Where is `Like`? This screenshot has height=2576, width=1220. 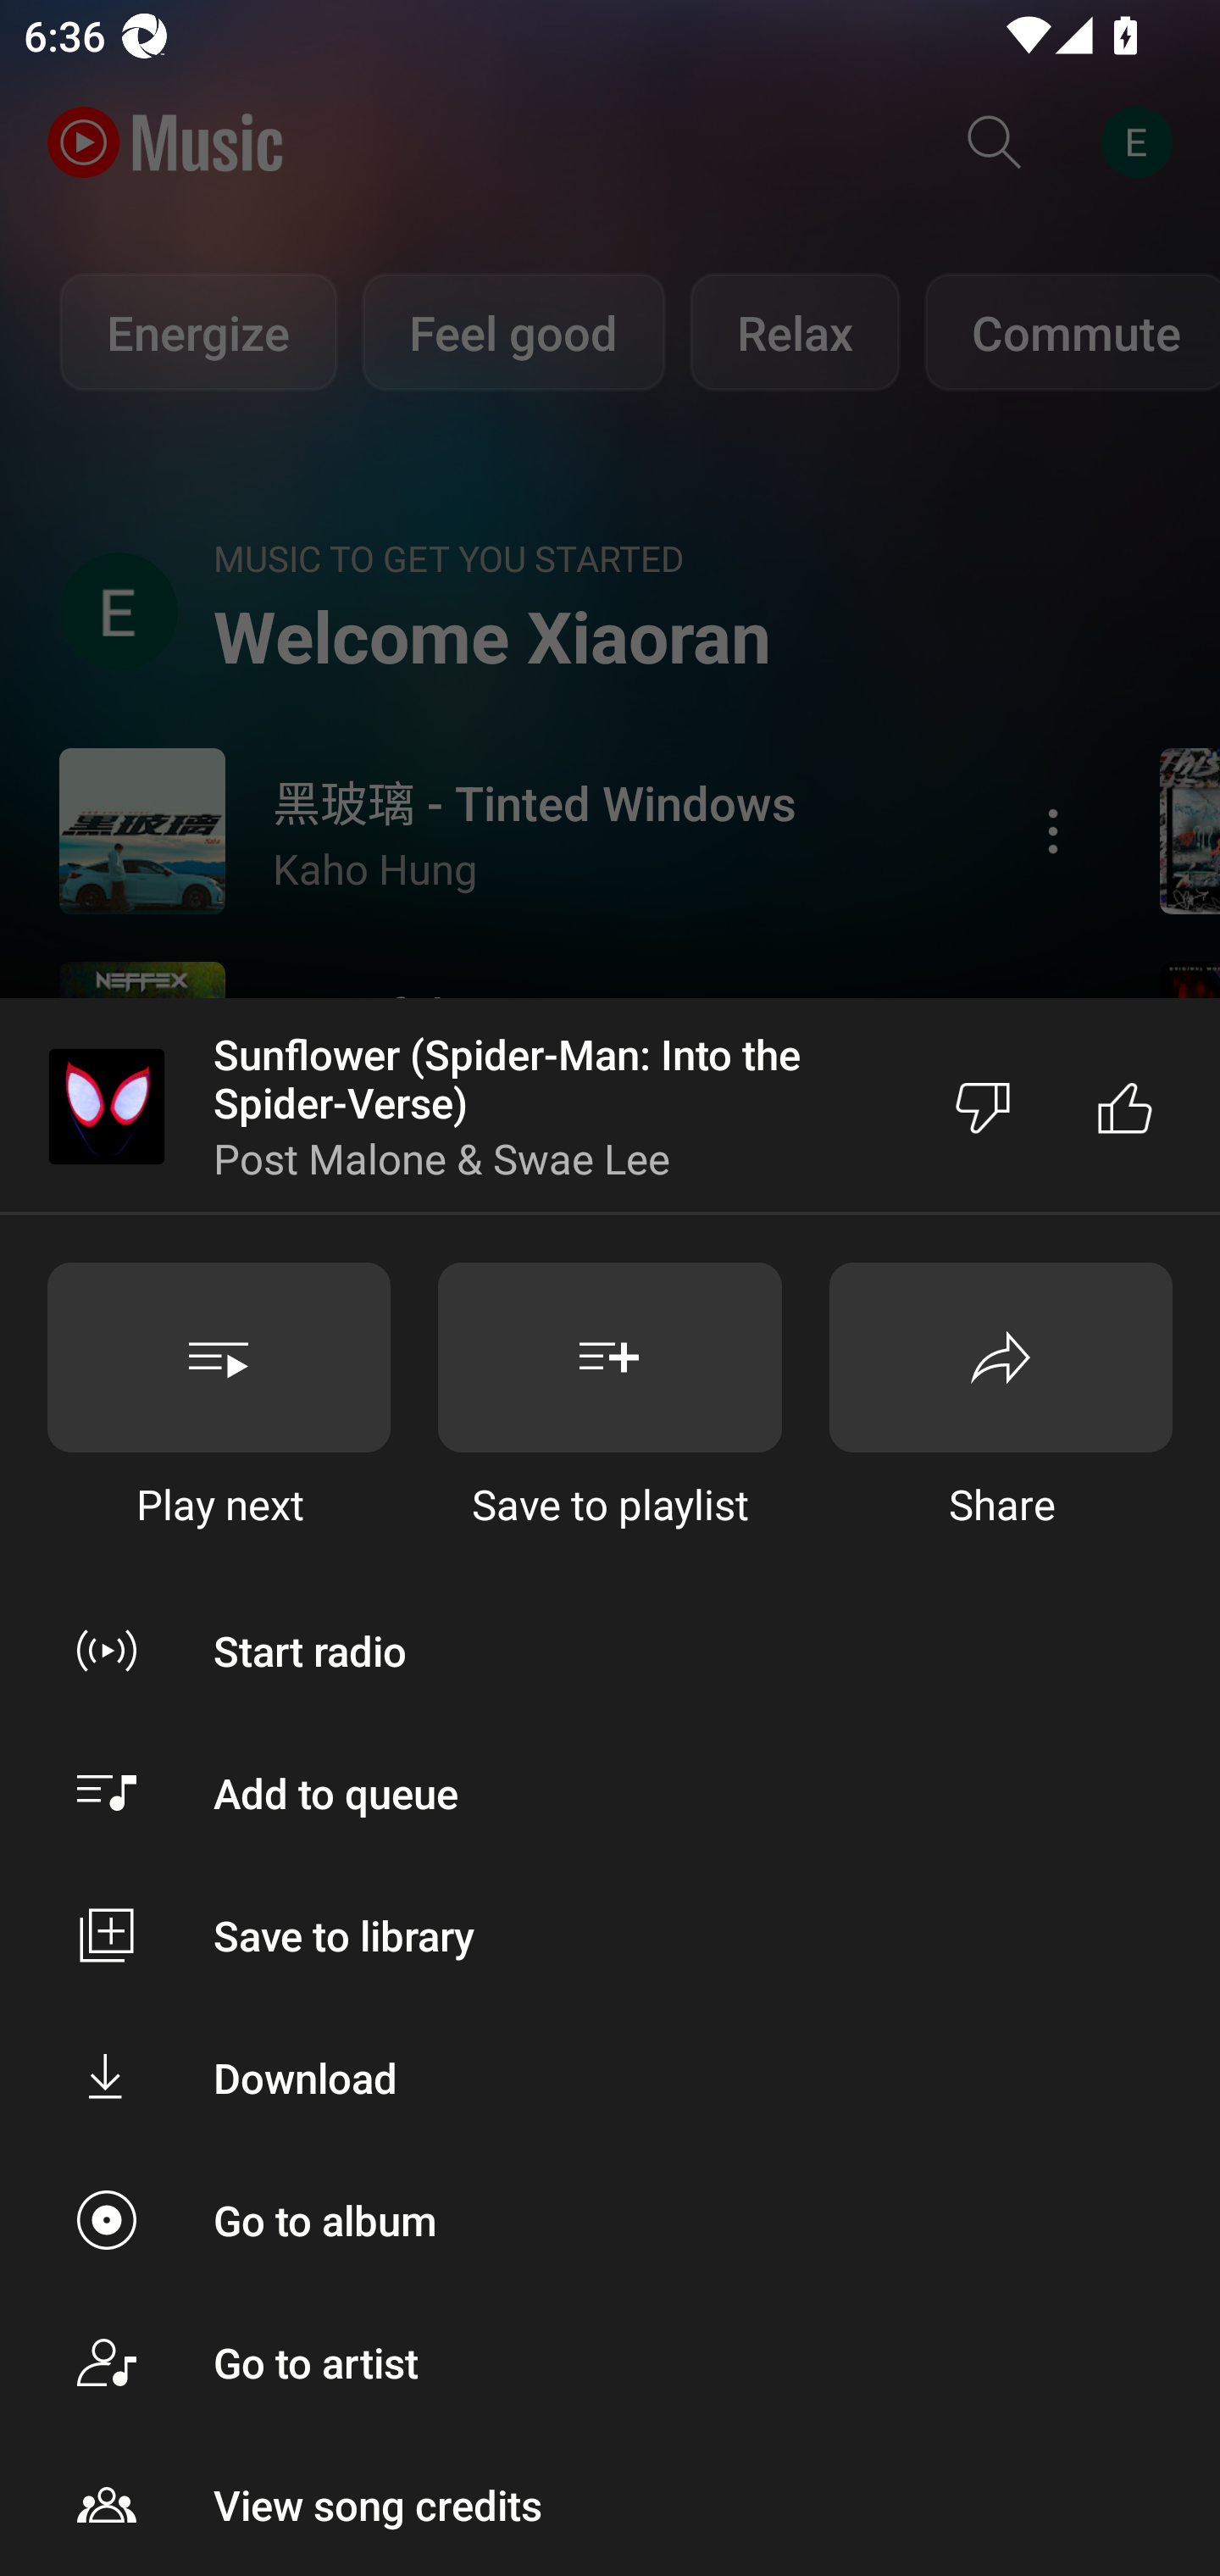 Like is located at coordinates (1125, 1107).